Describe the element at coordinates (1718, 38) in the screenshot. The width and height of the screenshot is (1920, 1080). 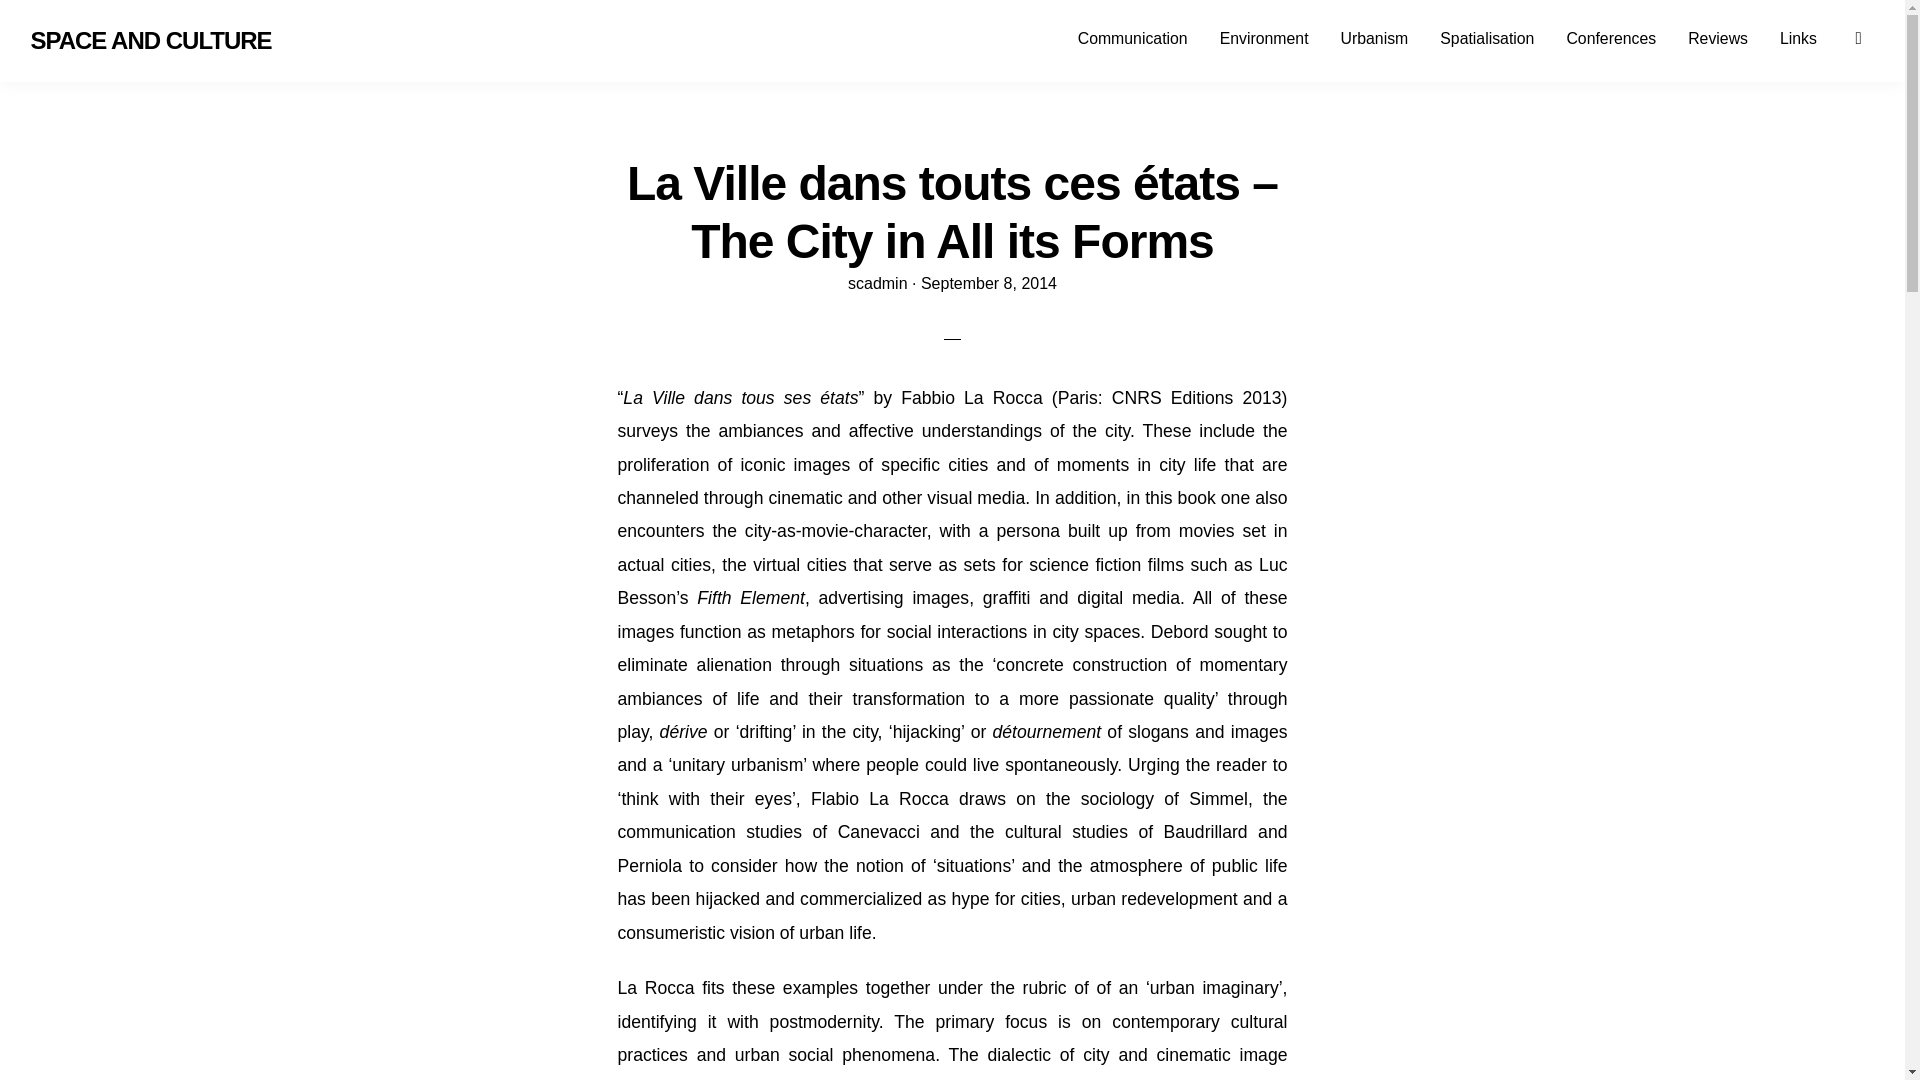
I see `Reviews` at that location.